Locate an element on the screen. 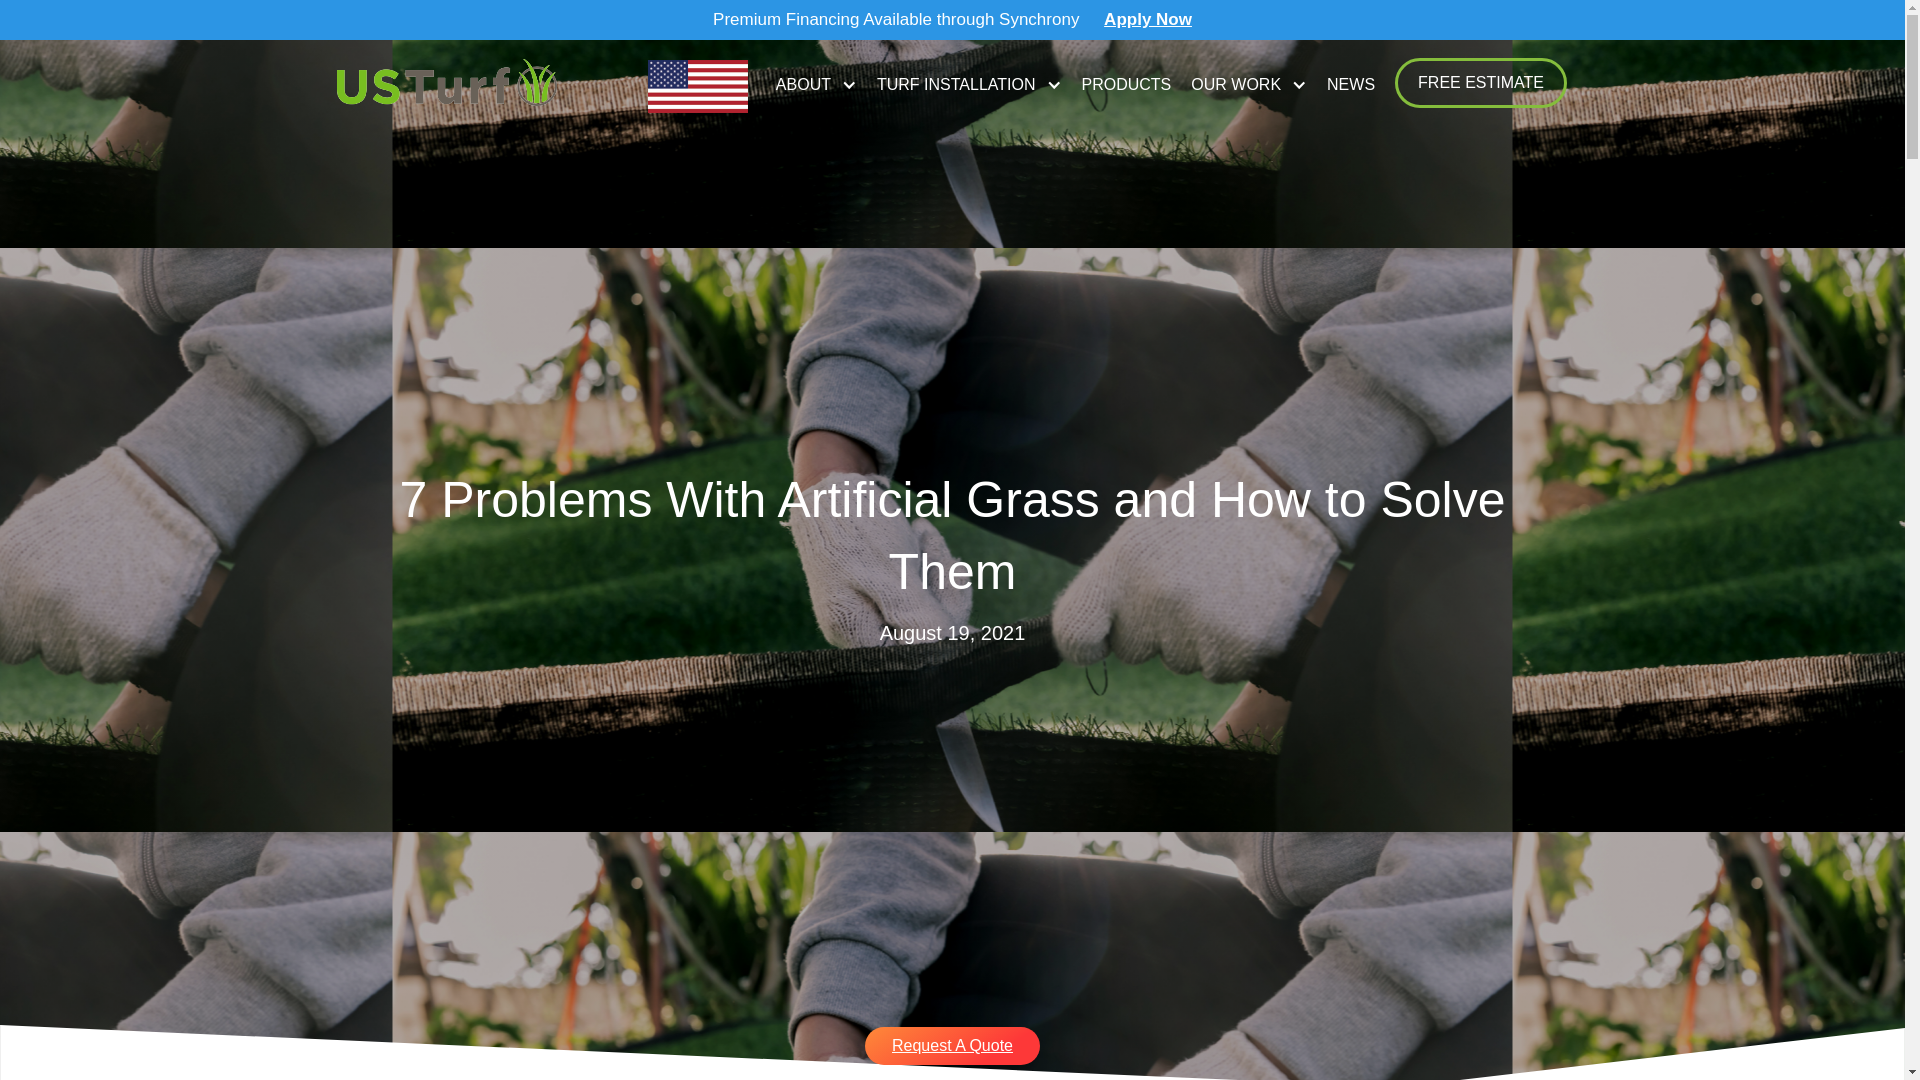  NEWS is located at coordinates (1350, 84).